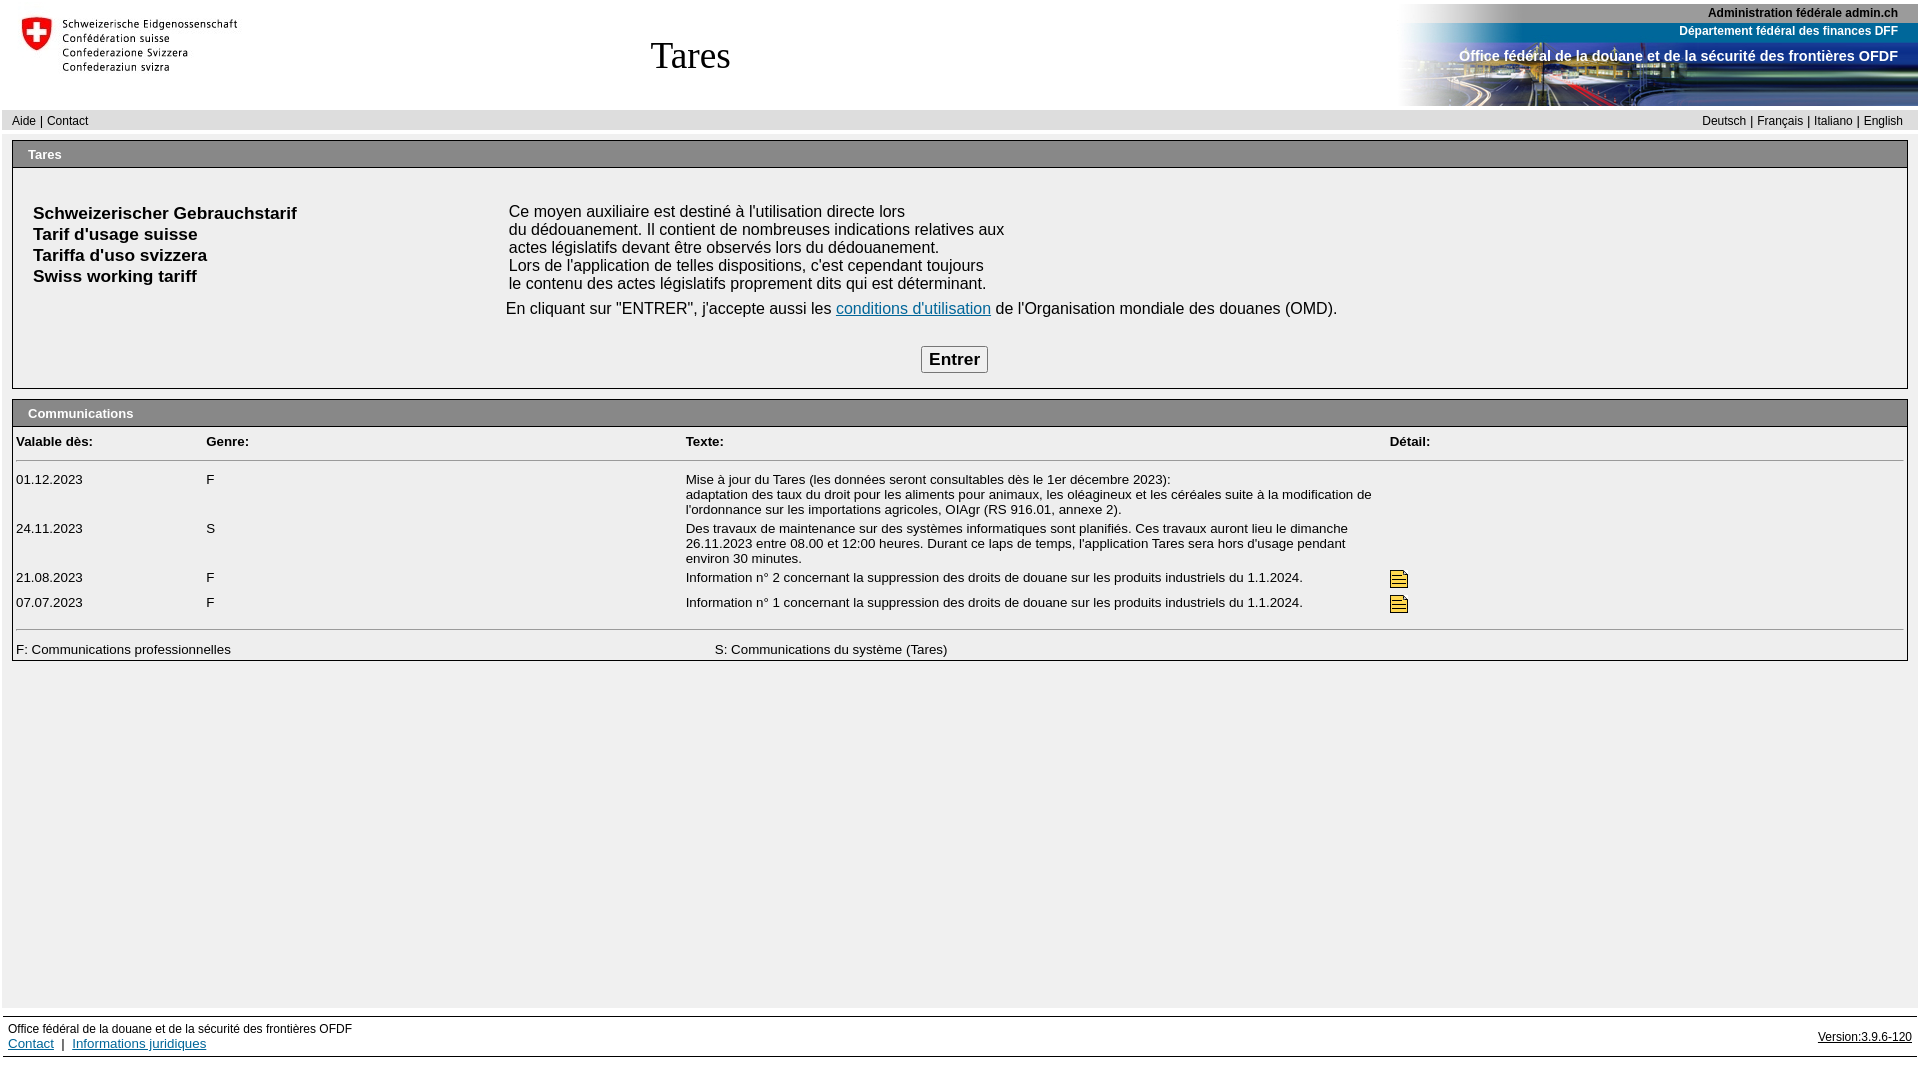  What do you see at coordinates (1865, 1037) in the screenshot?
I see `Version:3.9.6-120` at bounding box center [1865, 1037].